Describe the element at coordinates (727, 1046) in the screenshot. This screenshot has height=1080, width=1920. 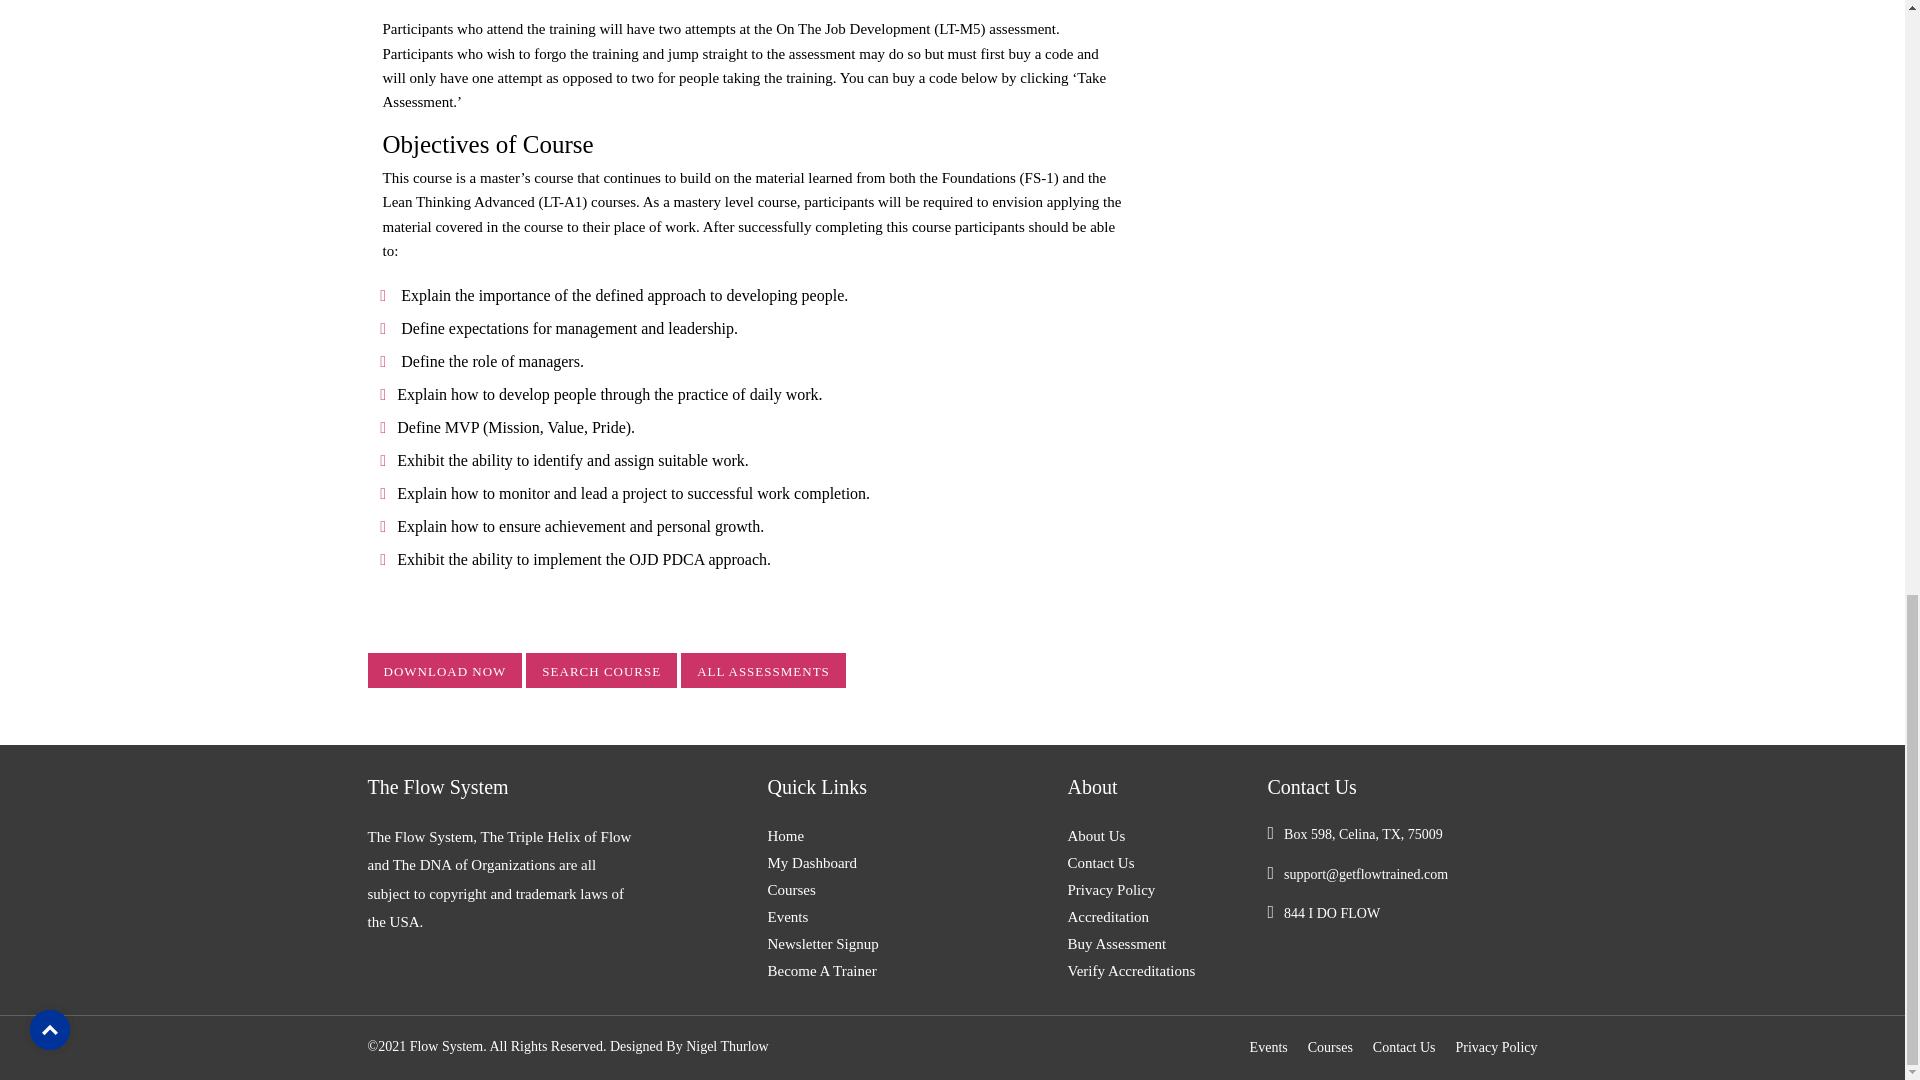
I see `Nigel Thurlow` at that location.